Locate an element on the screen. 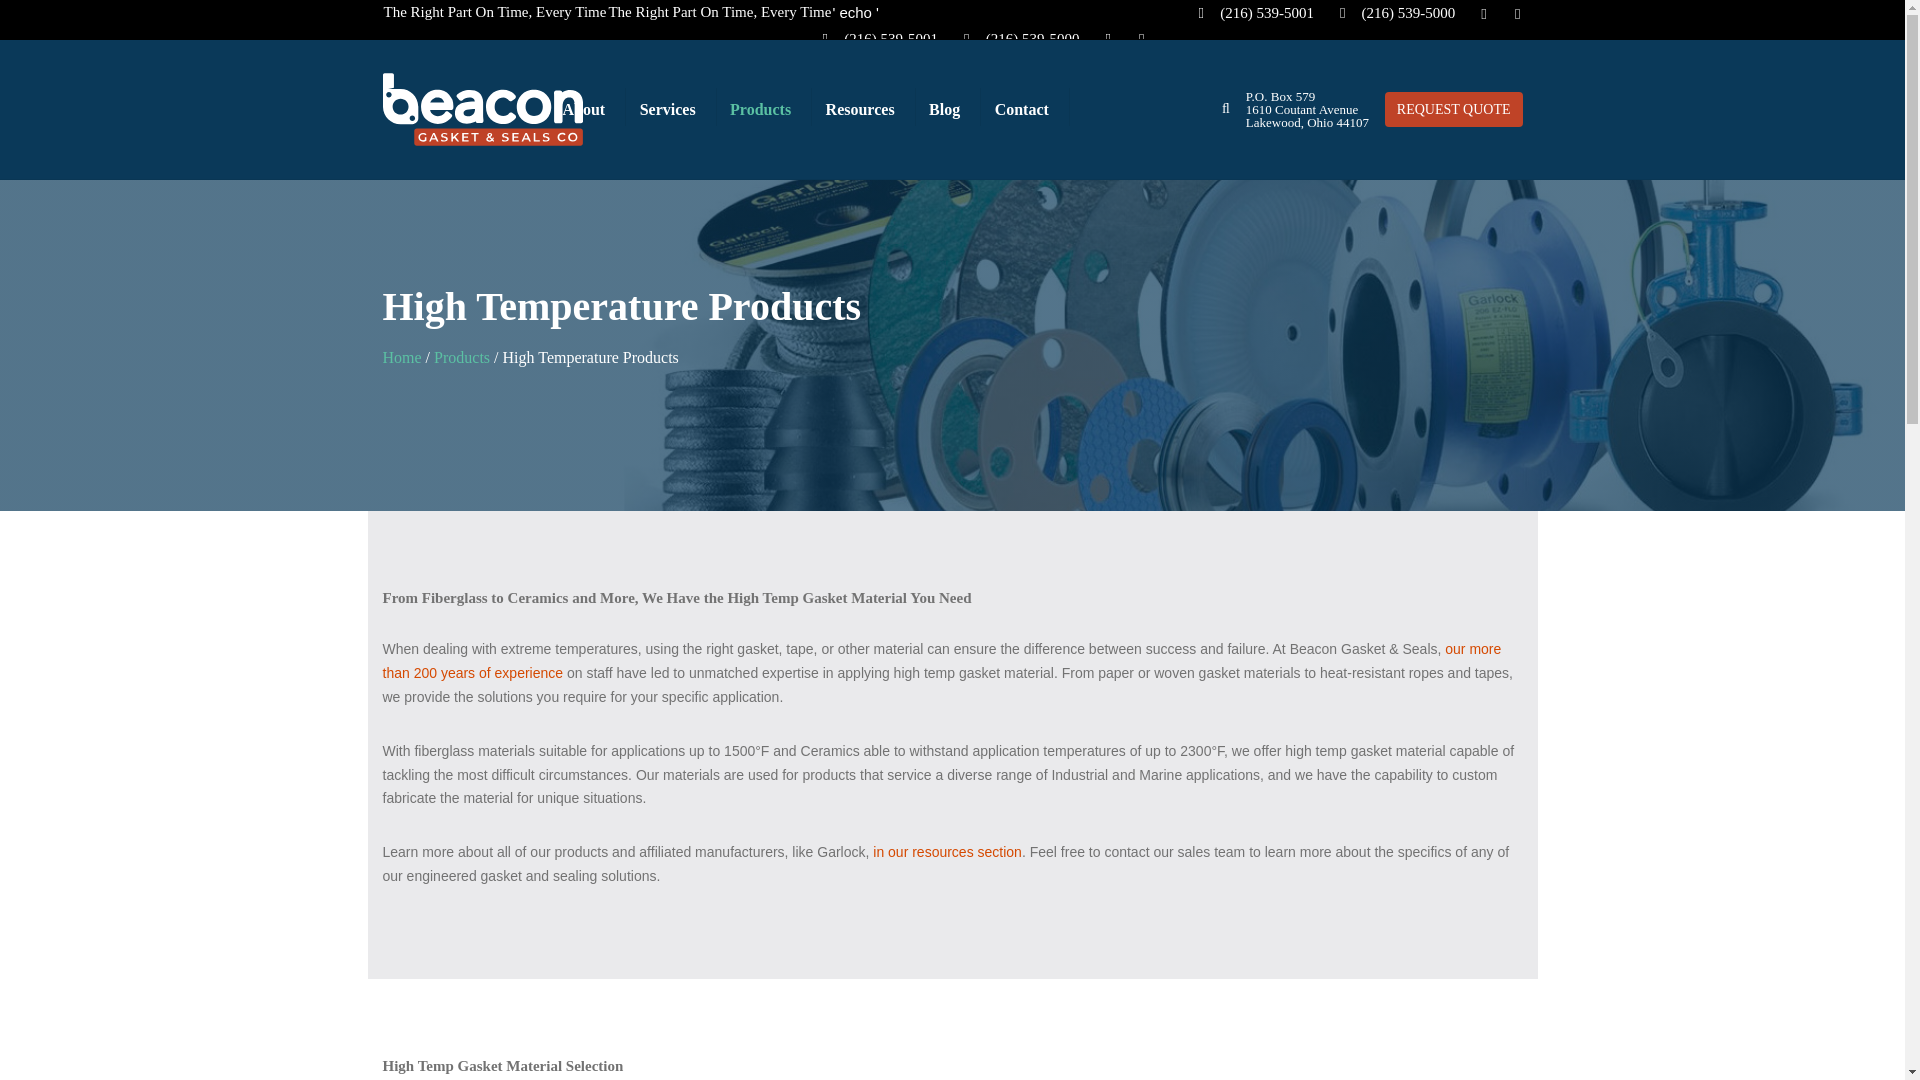 The width and height of the screenshot is (1920, 1080). Products is located at coordinates (760, 109).